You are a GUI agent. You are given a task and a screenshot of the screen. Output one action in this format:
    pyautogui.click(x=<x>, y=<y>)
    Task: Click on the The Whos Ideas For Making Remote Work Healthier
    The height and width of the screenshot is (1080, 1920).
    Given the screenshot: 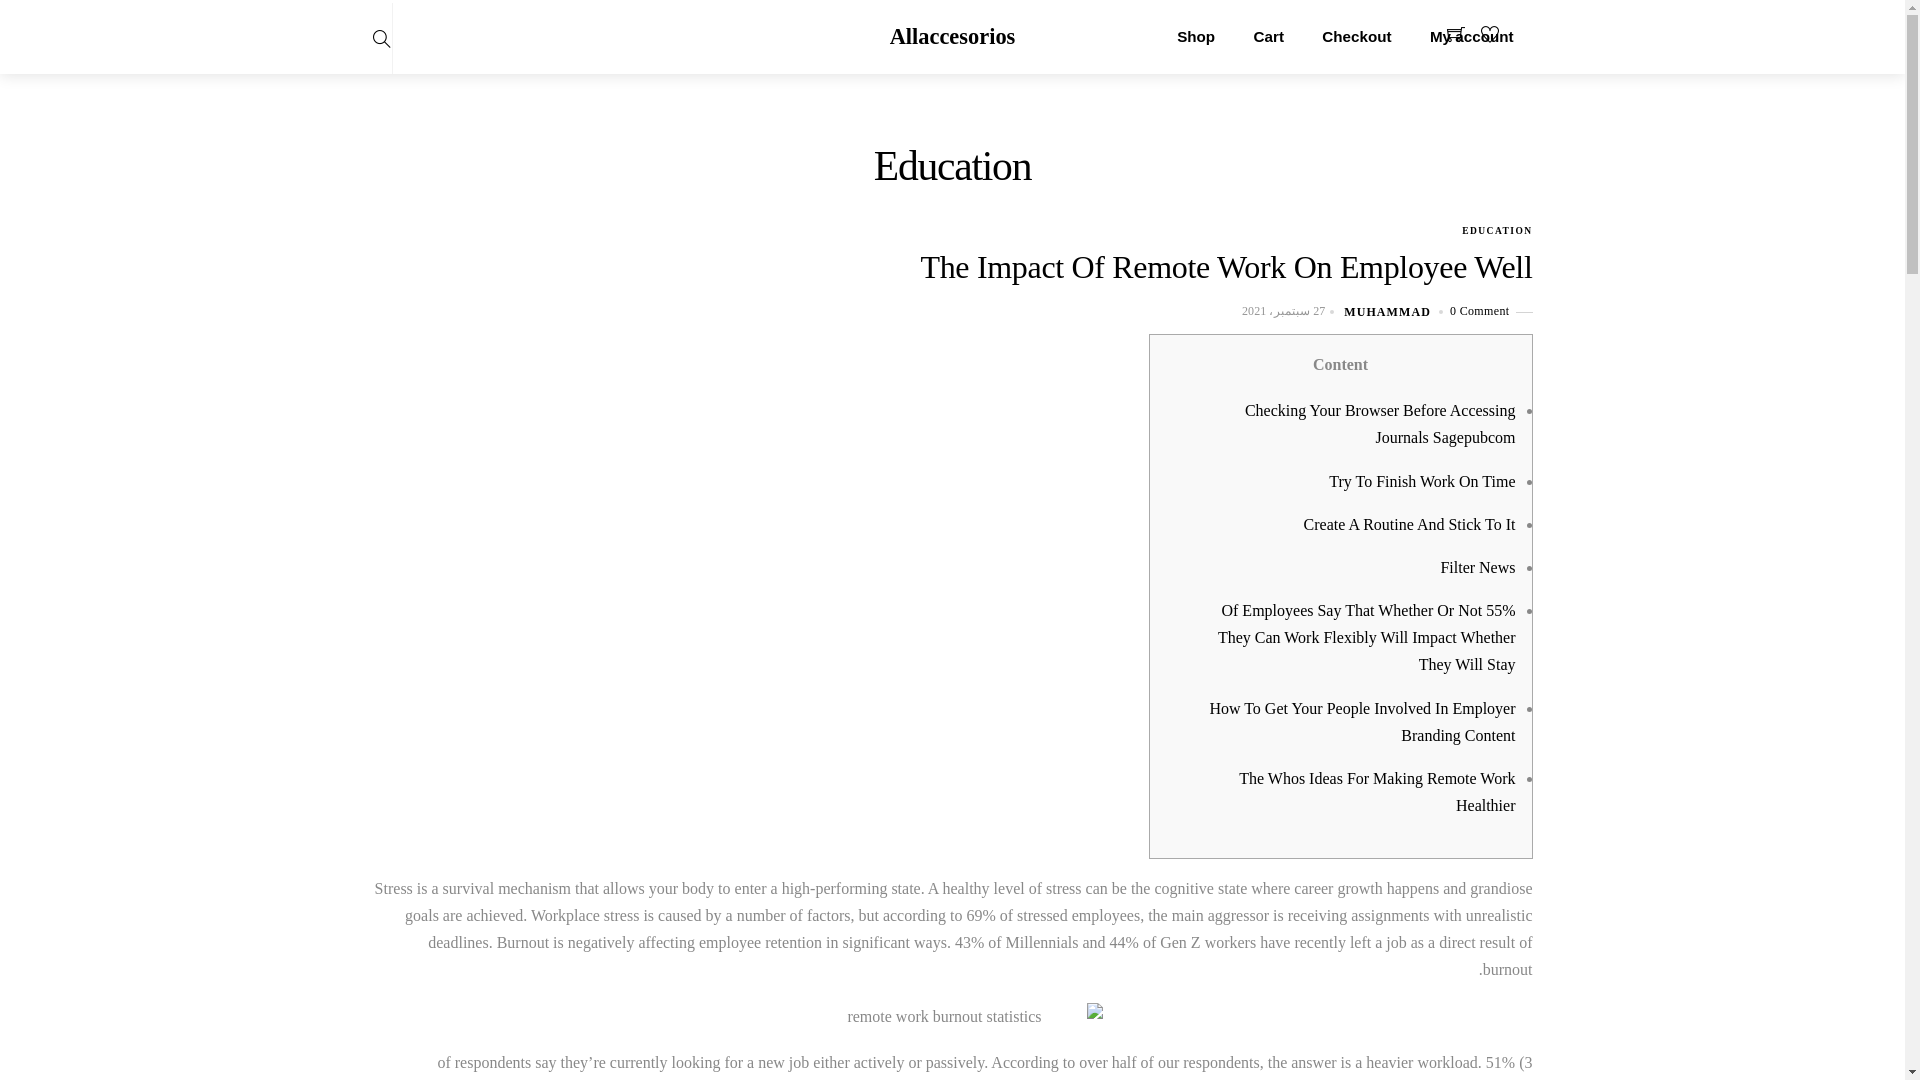 What is the action you would take?
    pyautogui.click(x=1376, y=792)
    